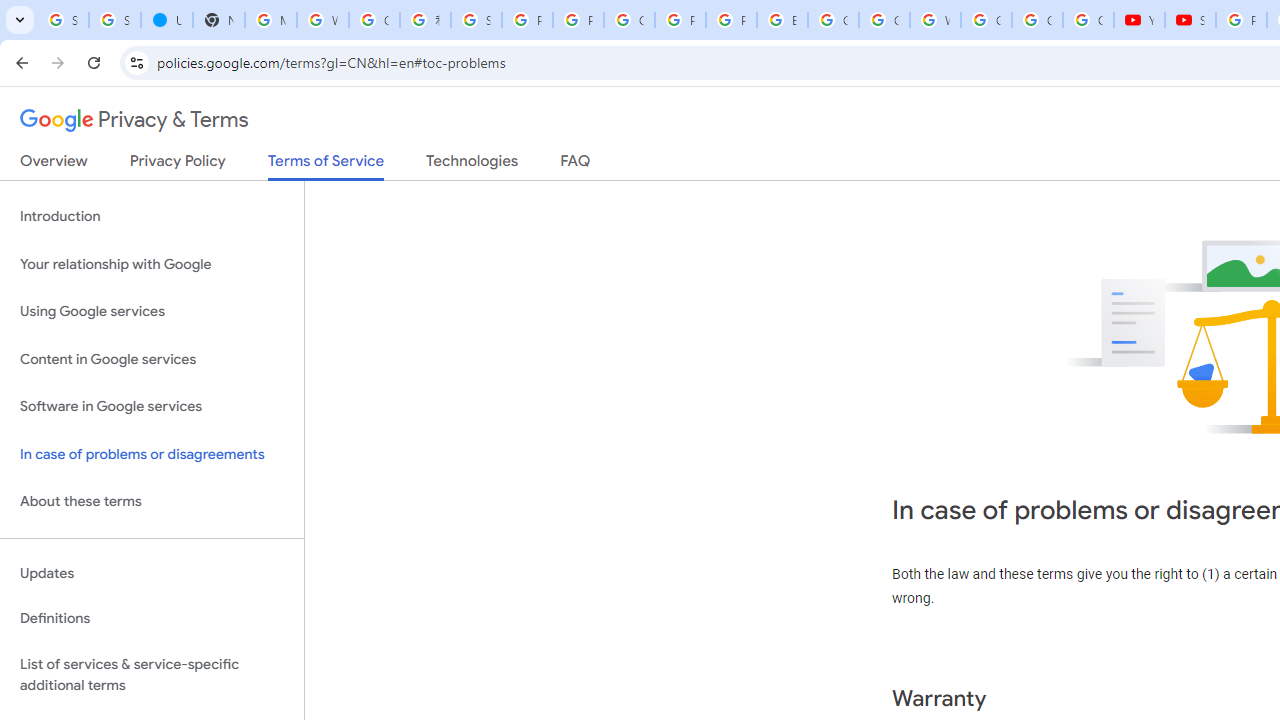 The width and height of the screenshot is (1280, 720). I want to click on Technologies, so click(472, 165).